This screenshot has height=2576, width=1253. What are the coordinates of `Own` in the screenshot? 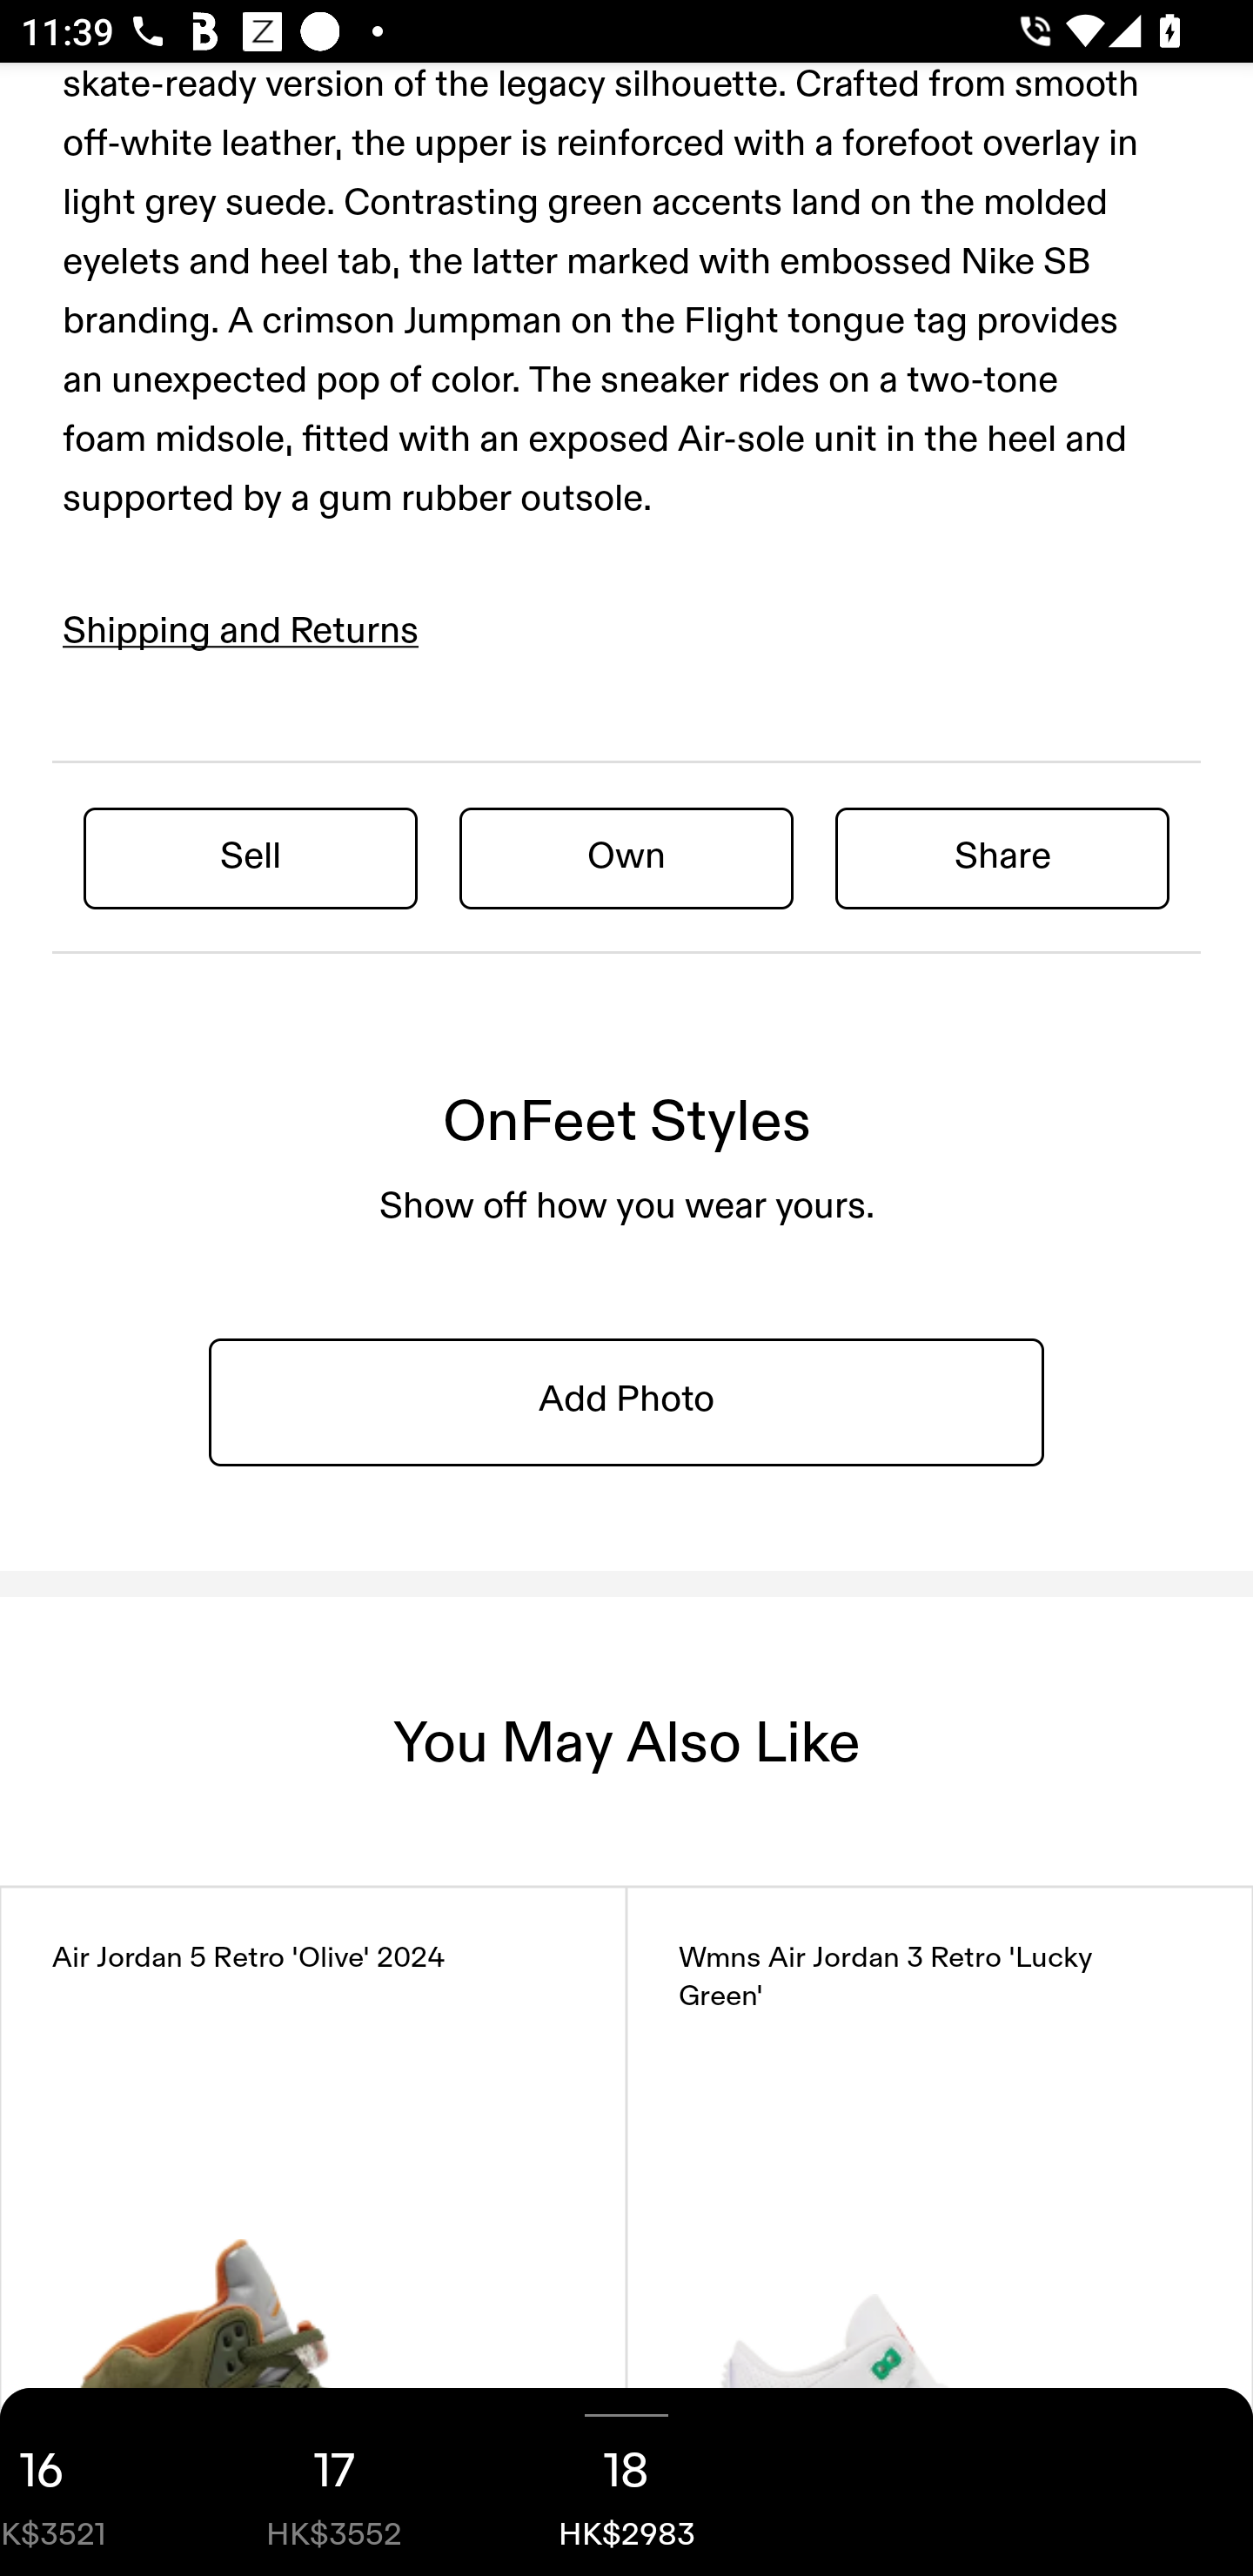 It's located at (626, 856).